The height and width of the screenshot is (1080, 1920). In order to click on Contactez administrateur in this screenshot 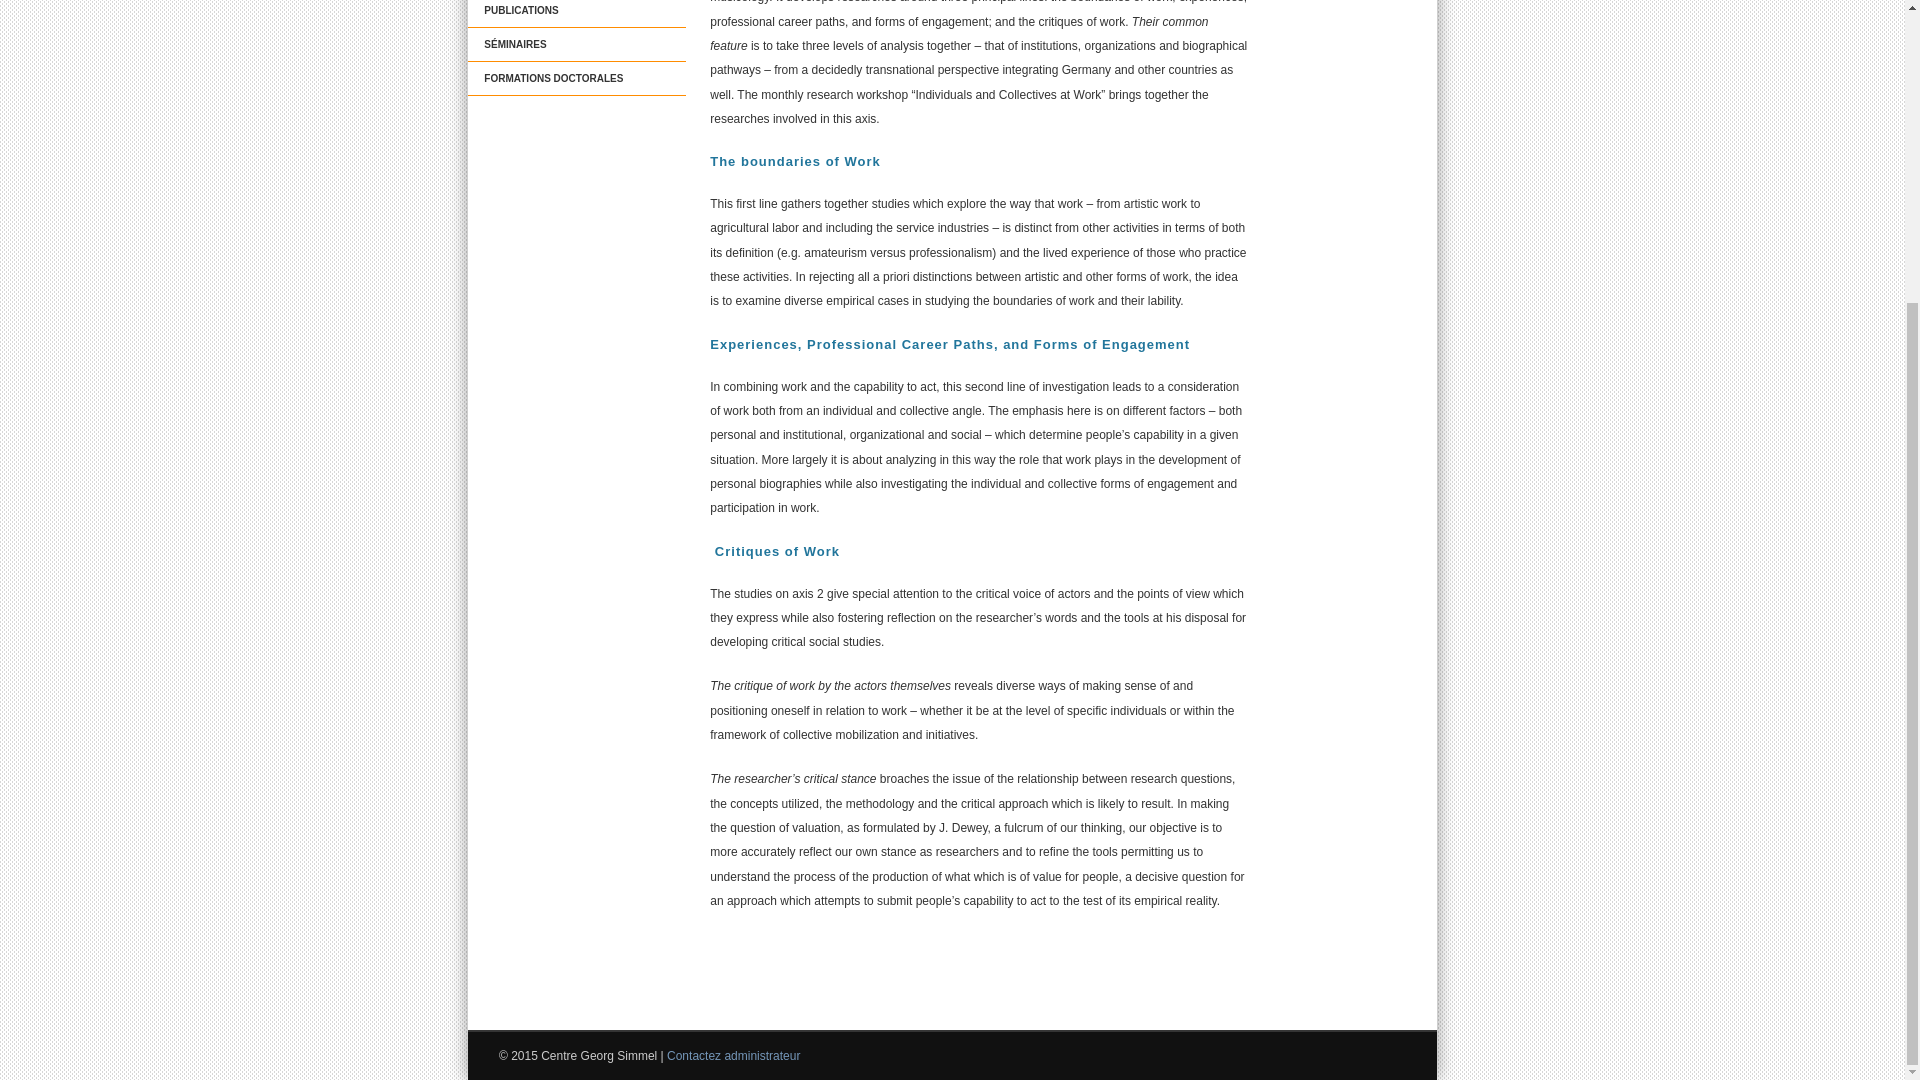, I will do `click(733, 1055)`.